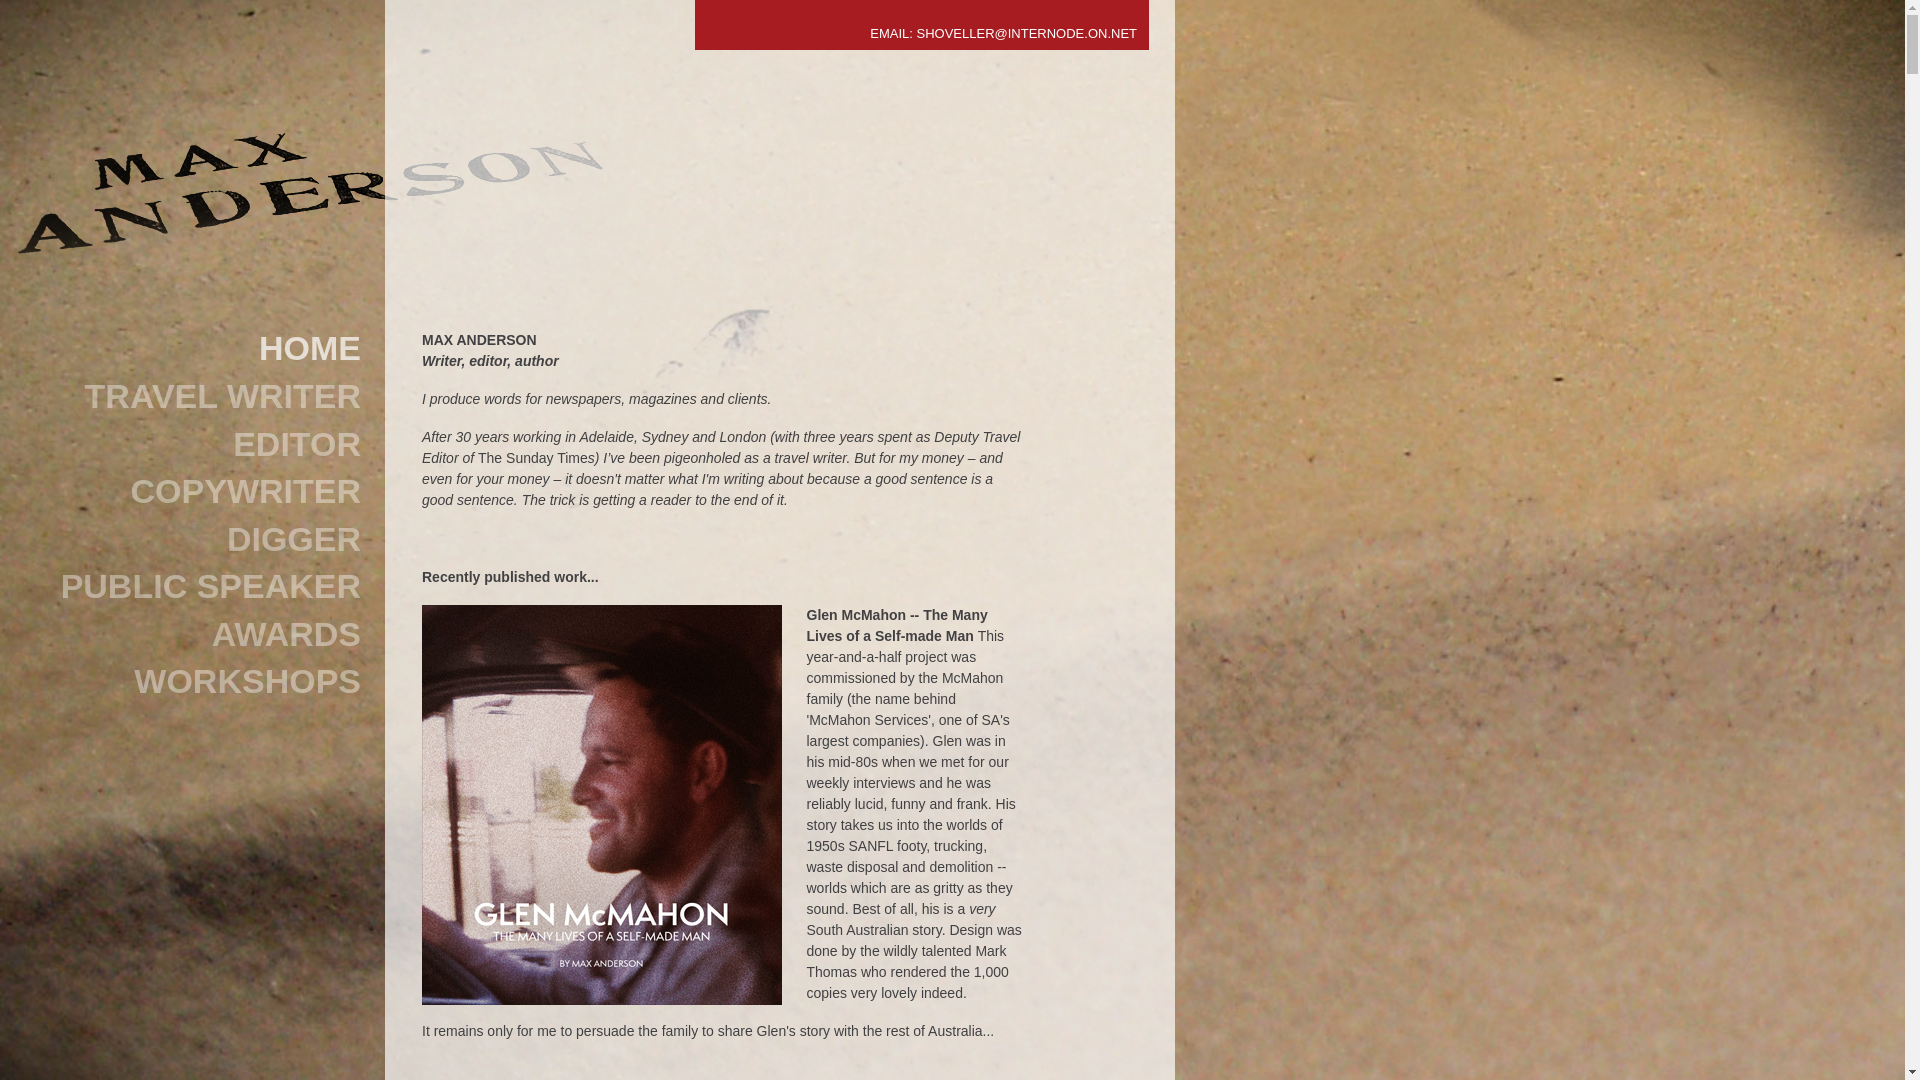 The height and width of the screenshot is (1080, 1920). What do you see at coordinates (200, 634) in the screenshot?
I see `AWARDS` at bounding box center [200, 634].